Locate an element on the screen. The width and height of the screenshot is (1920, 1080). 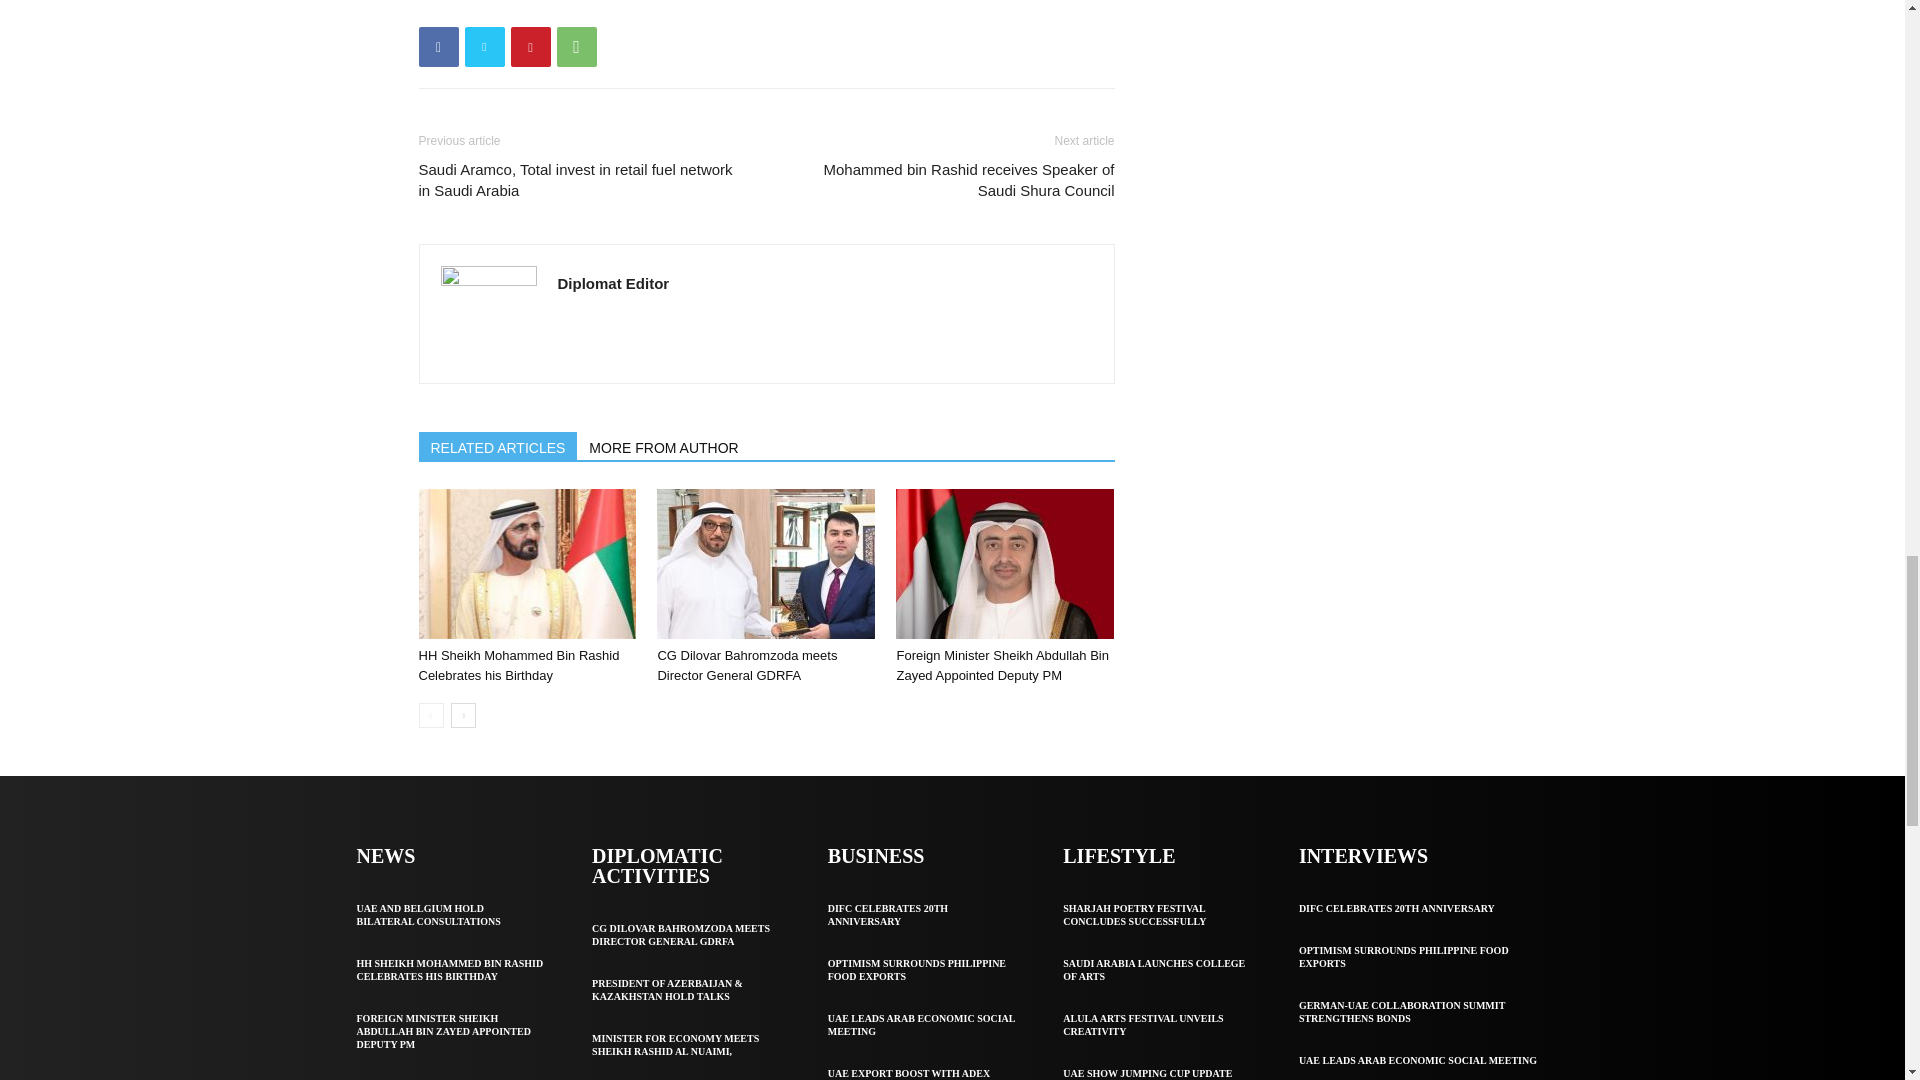
Mohammed bin Rashid receives Speaker of Saudi Shura Council is located at coordinates (951, 179).